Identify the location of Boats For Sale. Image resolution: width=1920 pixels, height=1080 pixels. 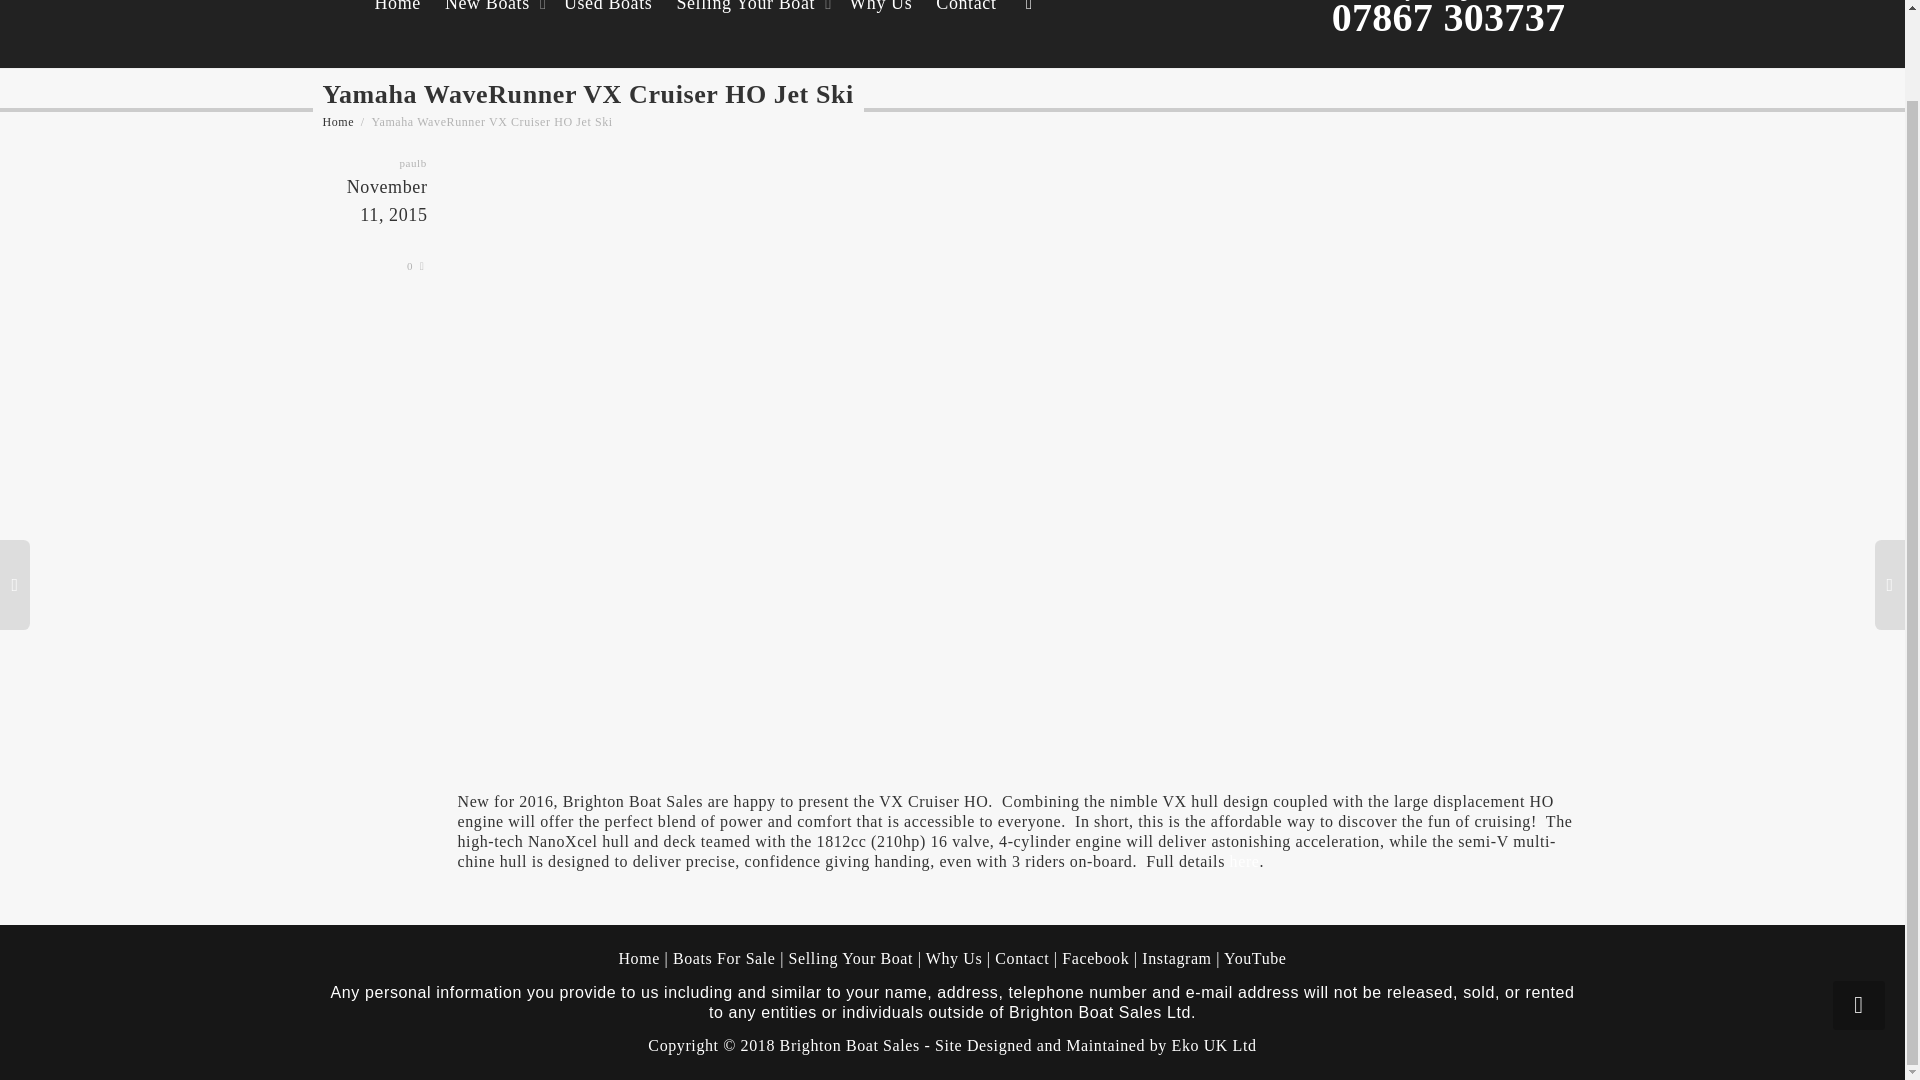
(724, 958).